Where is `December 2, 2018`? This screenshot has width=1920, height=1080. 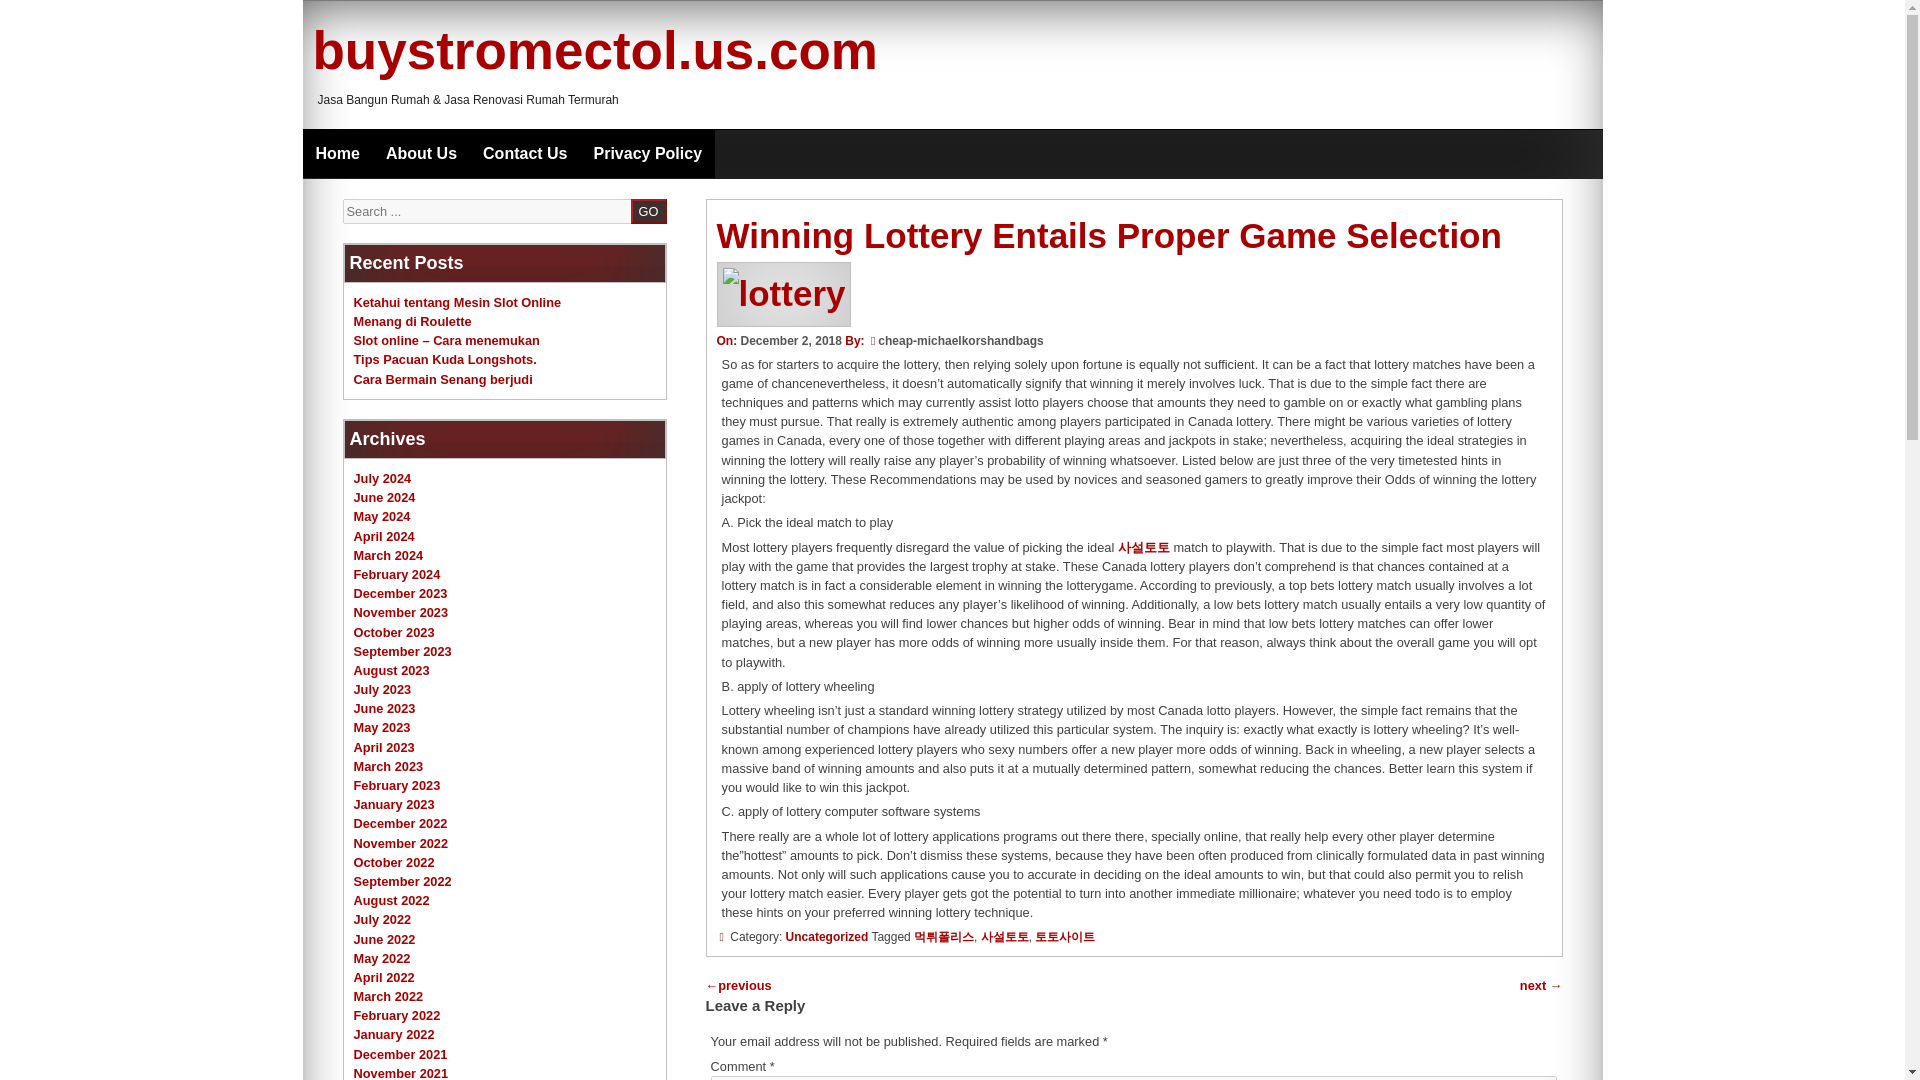 December 2, 2018 is located at coordinates (790, 340).